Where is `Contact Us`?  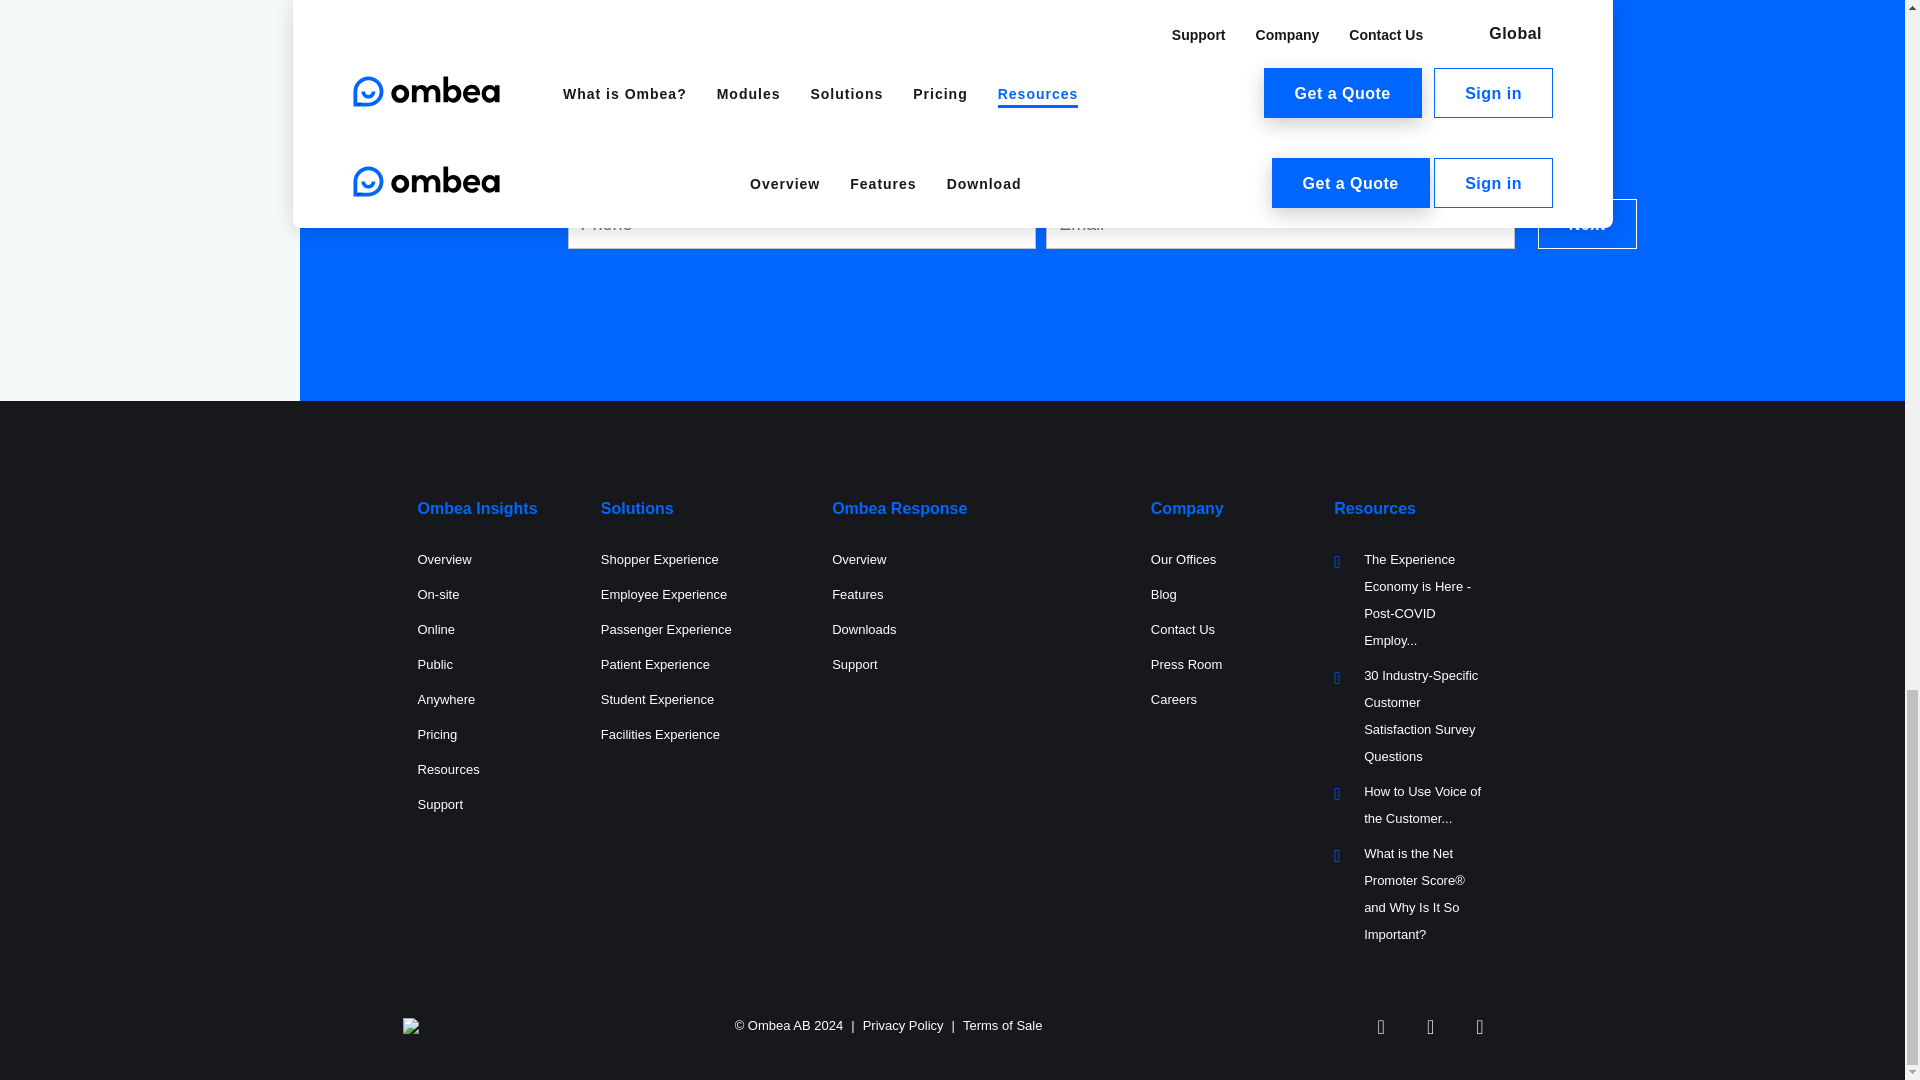
Contact Us is located at coordinates (1182, 630).